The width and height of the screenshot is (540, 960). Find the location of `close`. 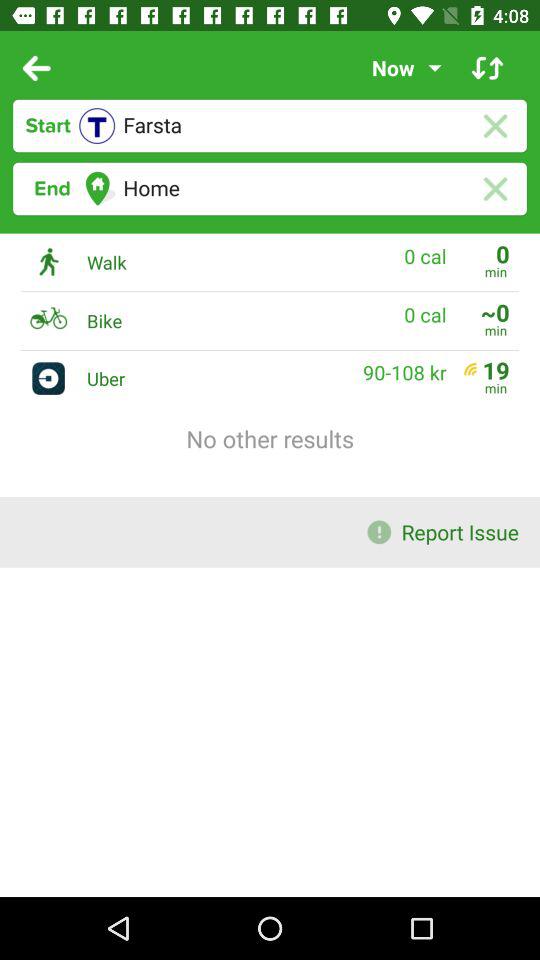

close is located at coordinates (494, 126).